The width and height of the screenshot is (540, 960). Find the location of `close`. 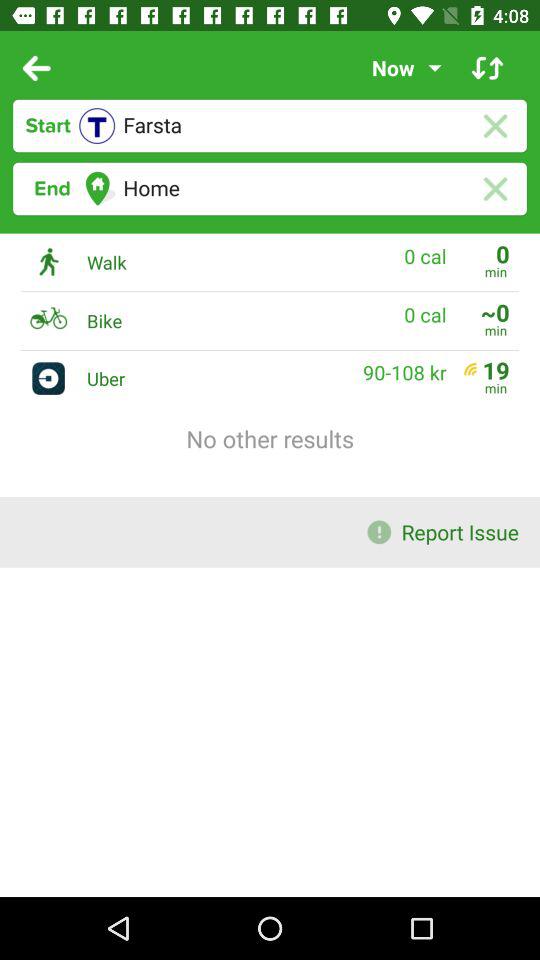

close is located at coordinates (494, 126).